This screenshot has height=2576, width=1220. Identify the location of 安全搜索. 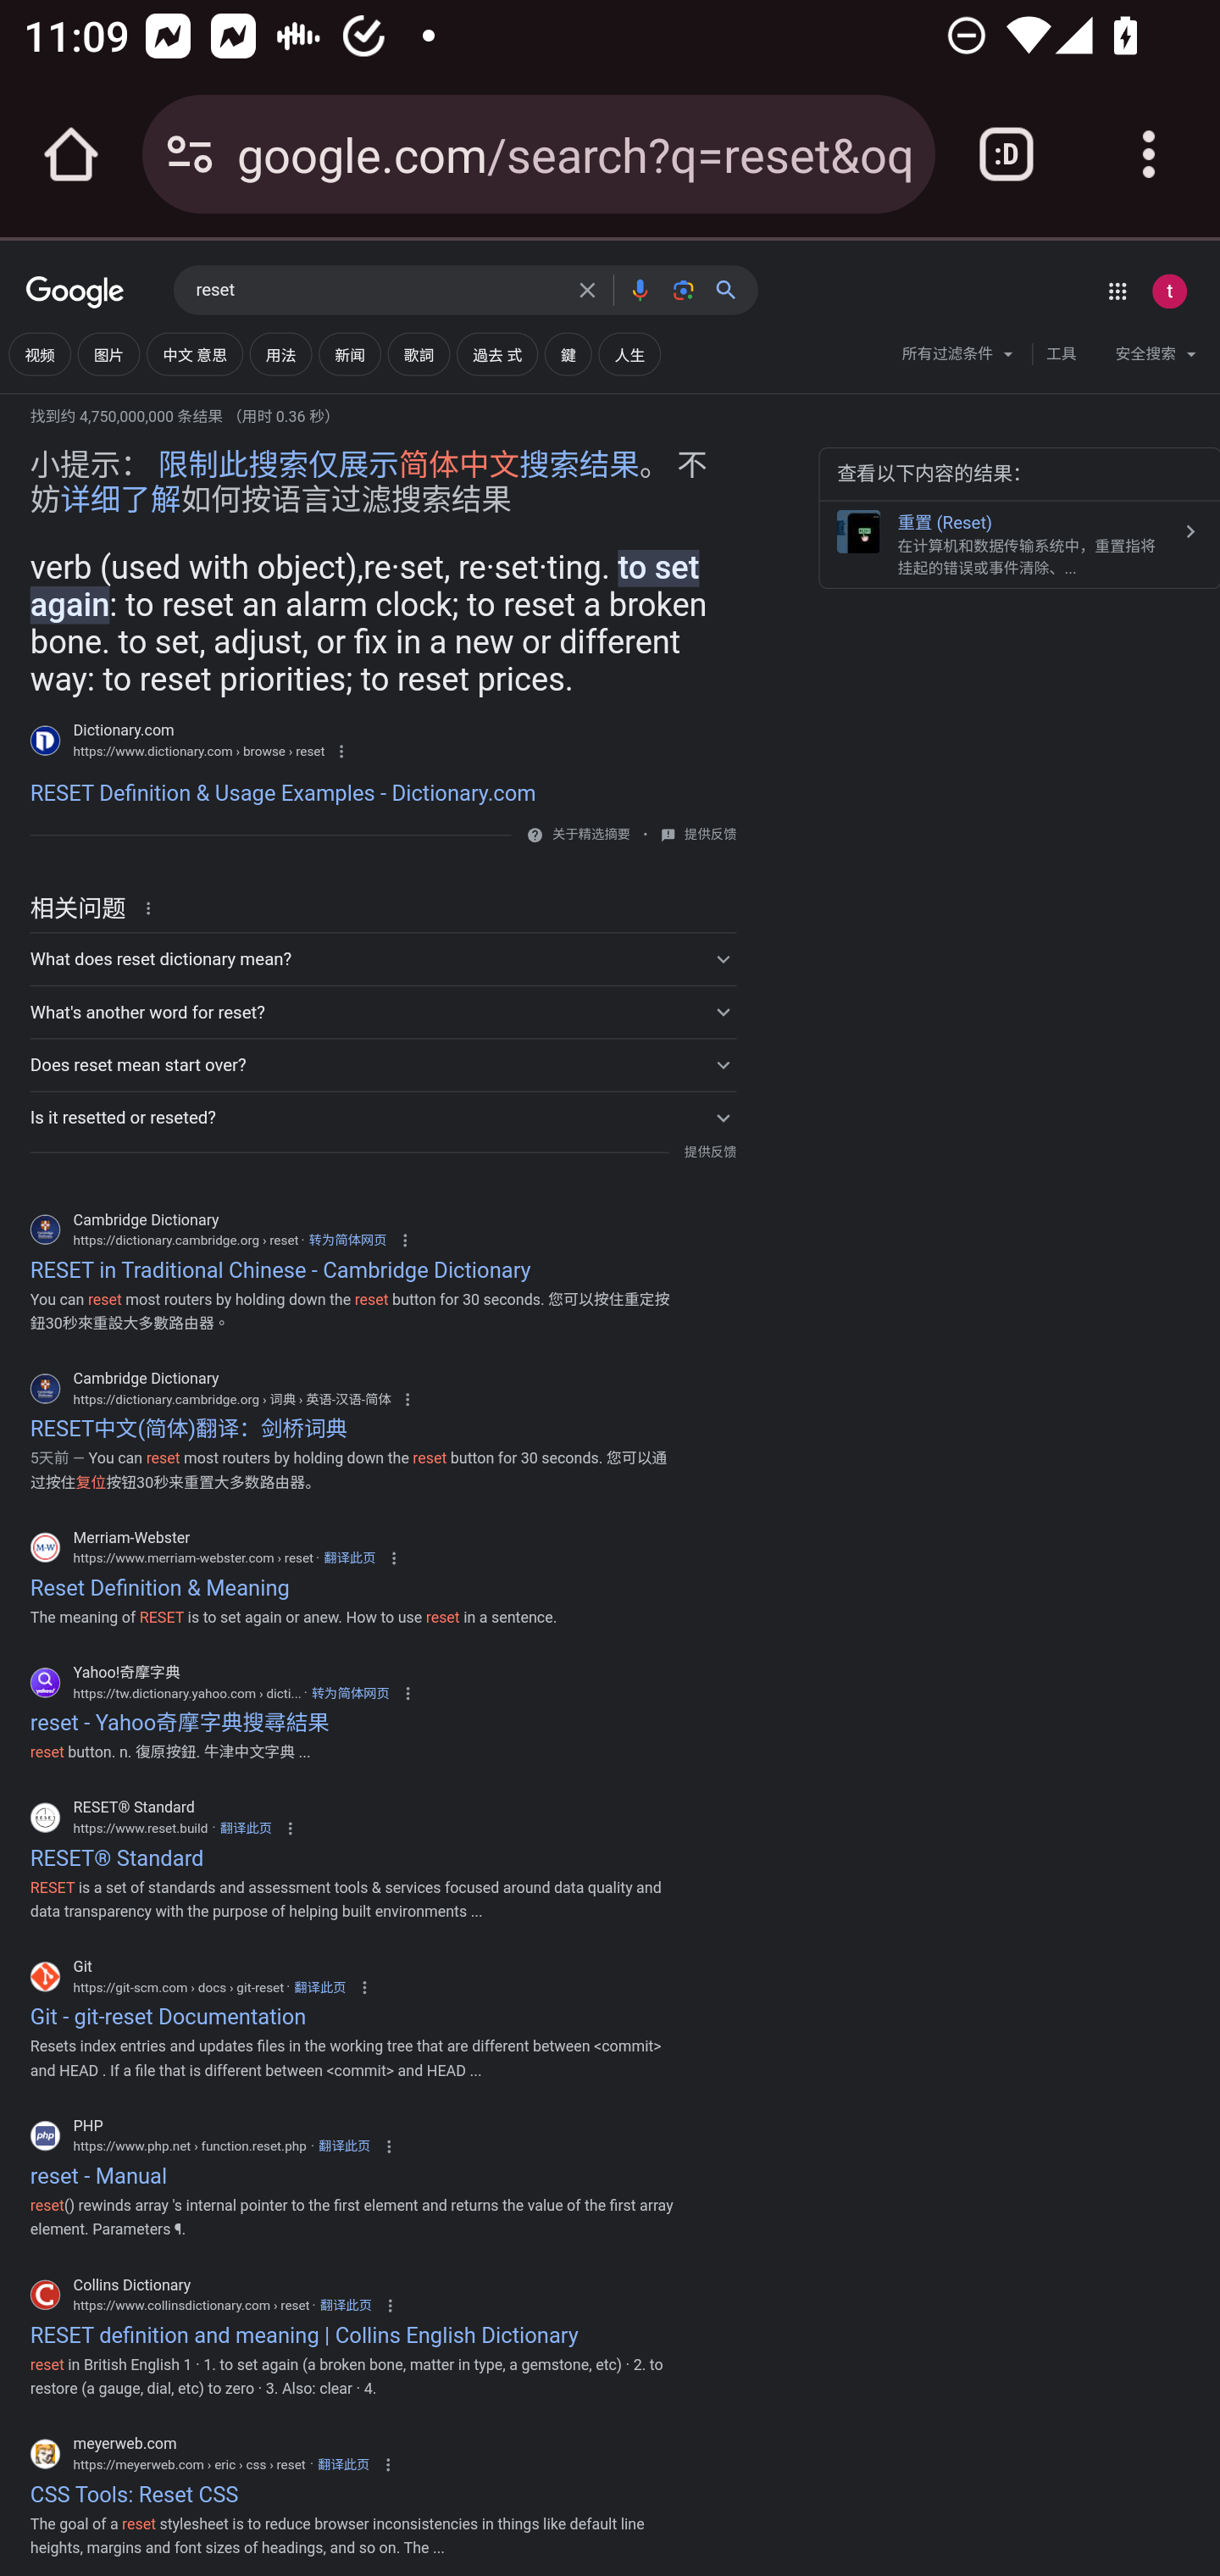
(1156, 358).